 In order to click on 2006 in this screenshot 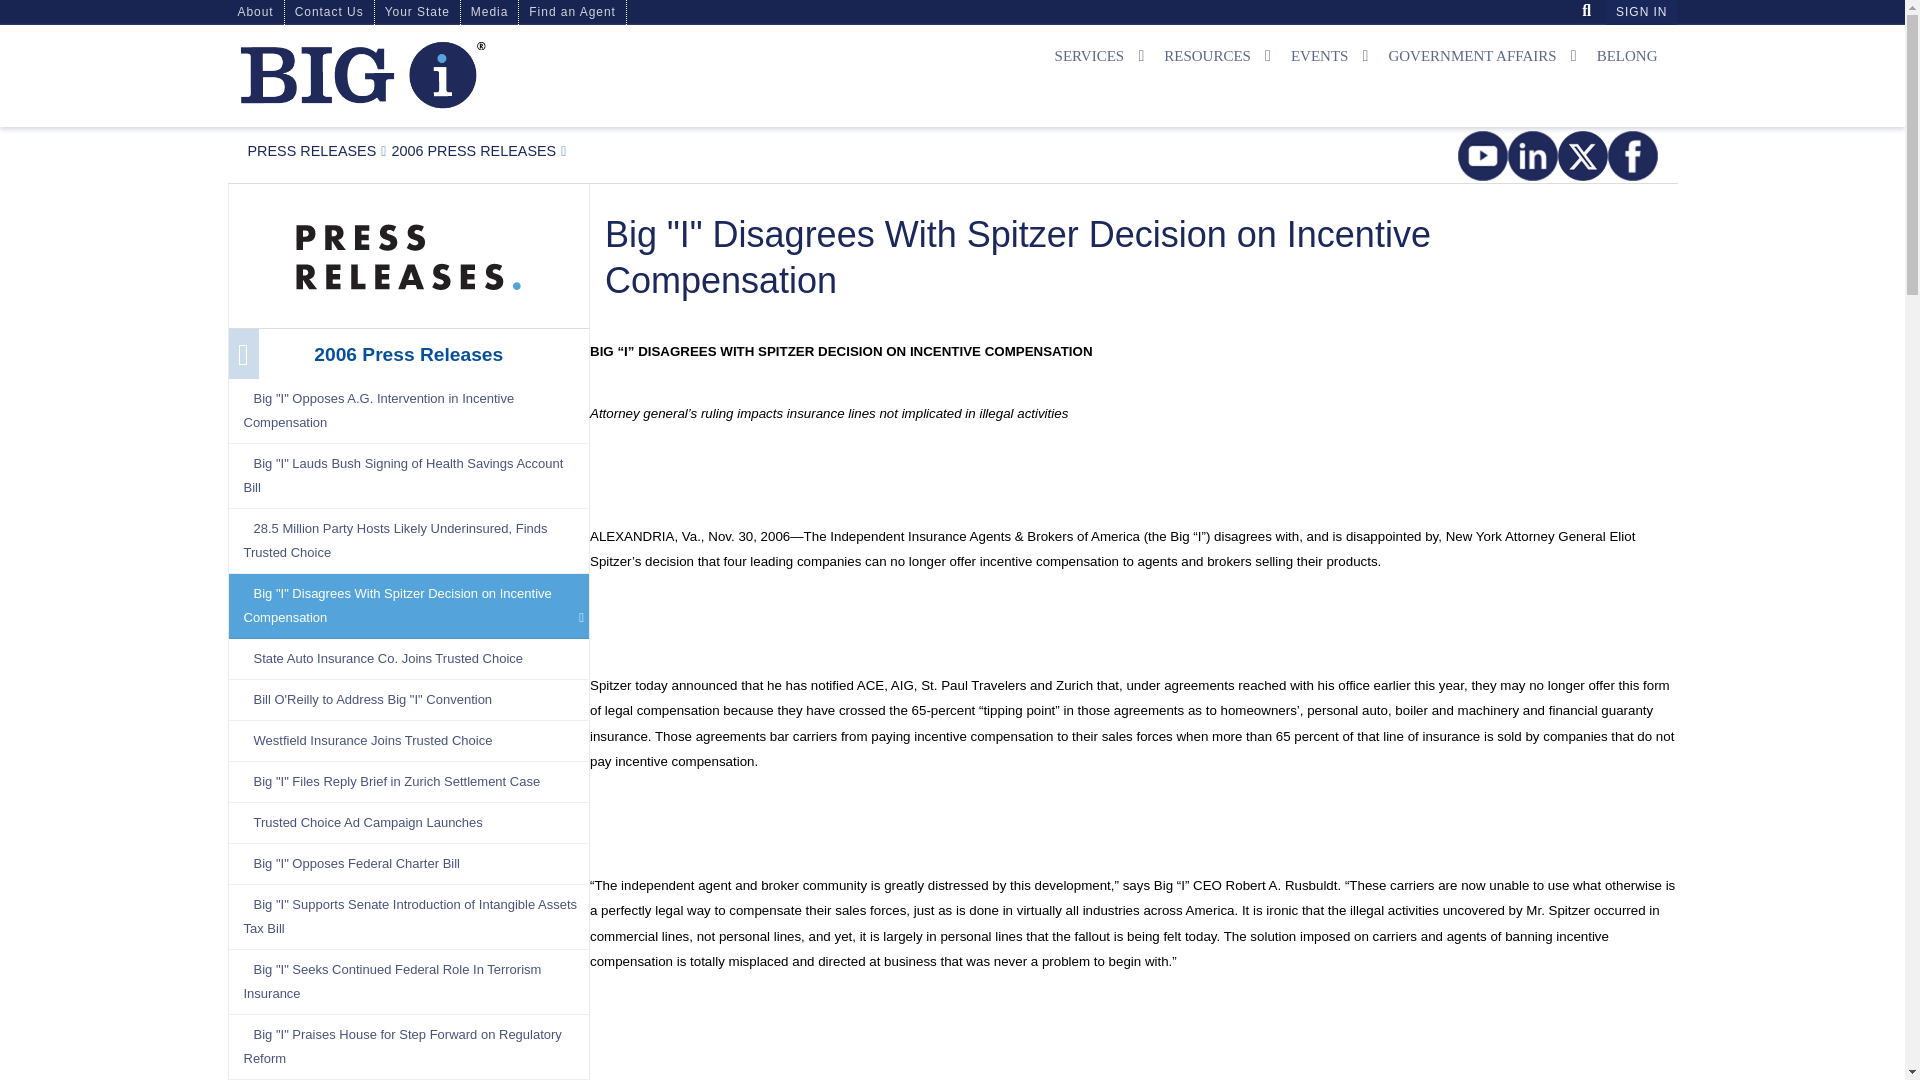, I will do `click(474, 150)`.